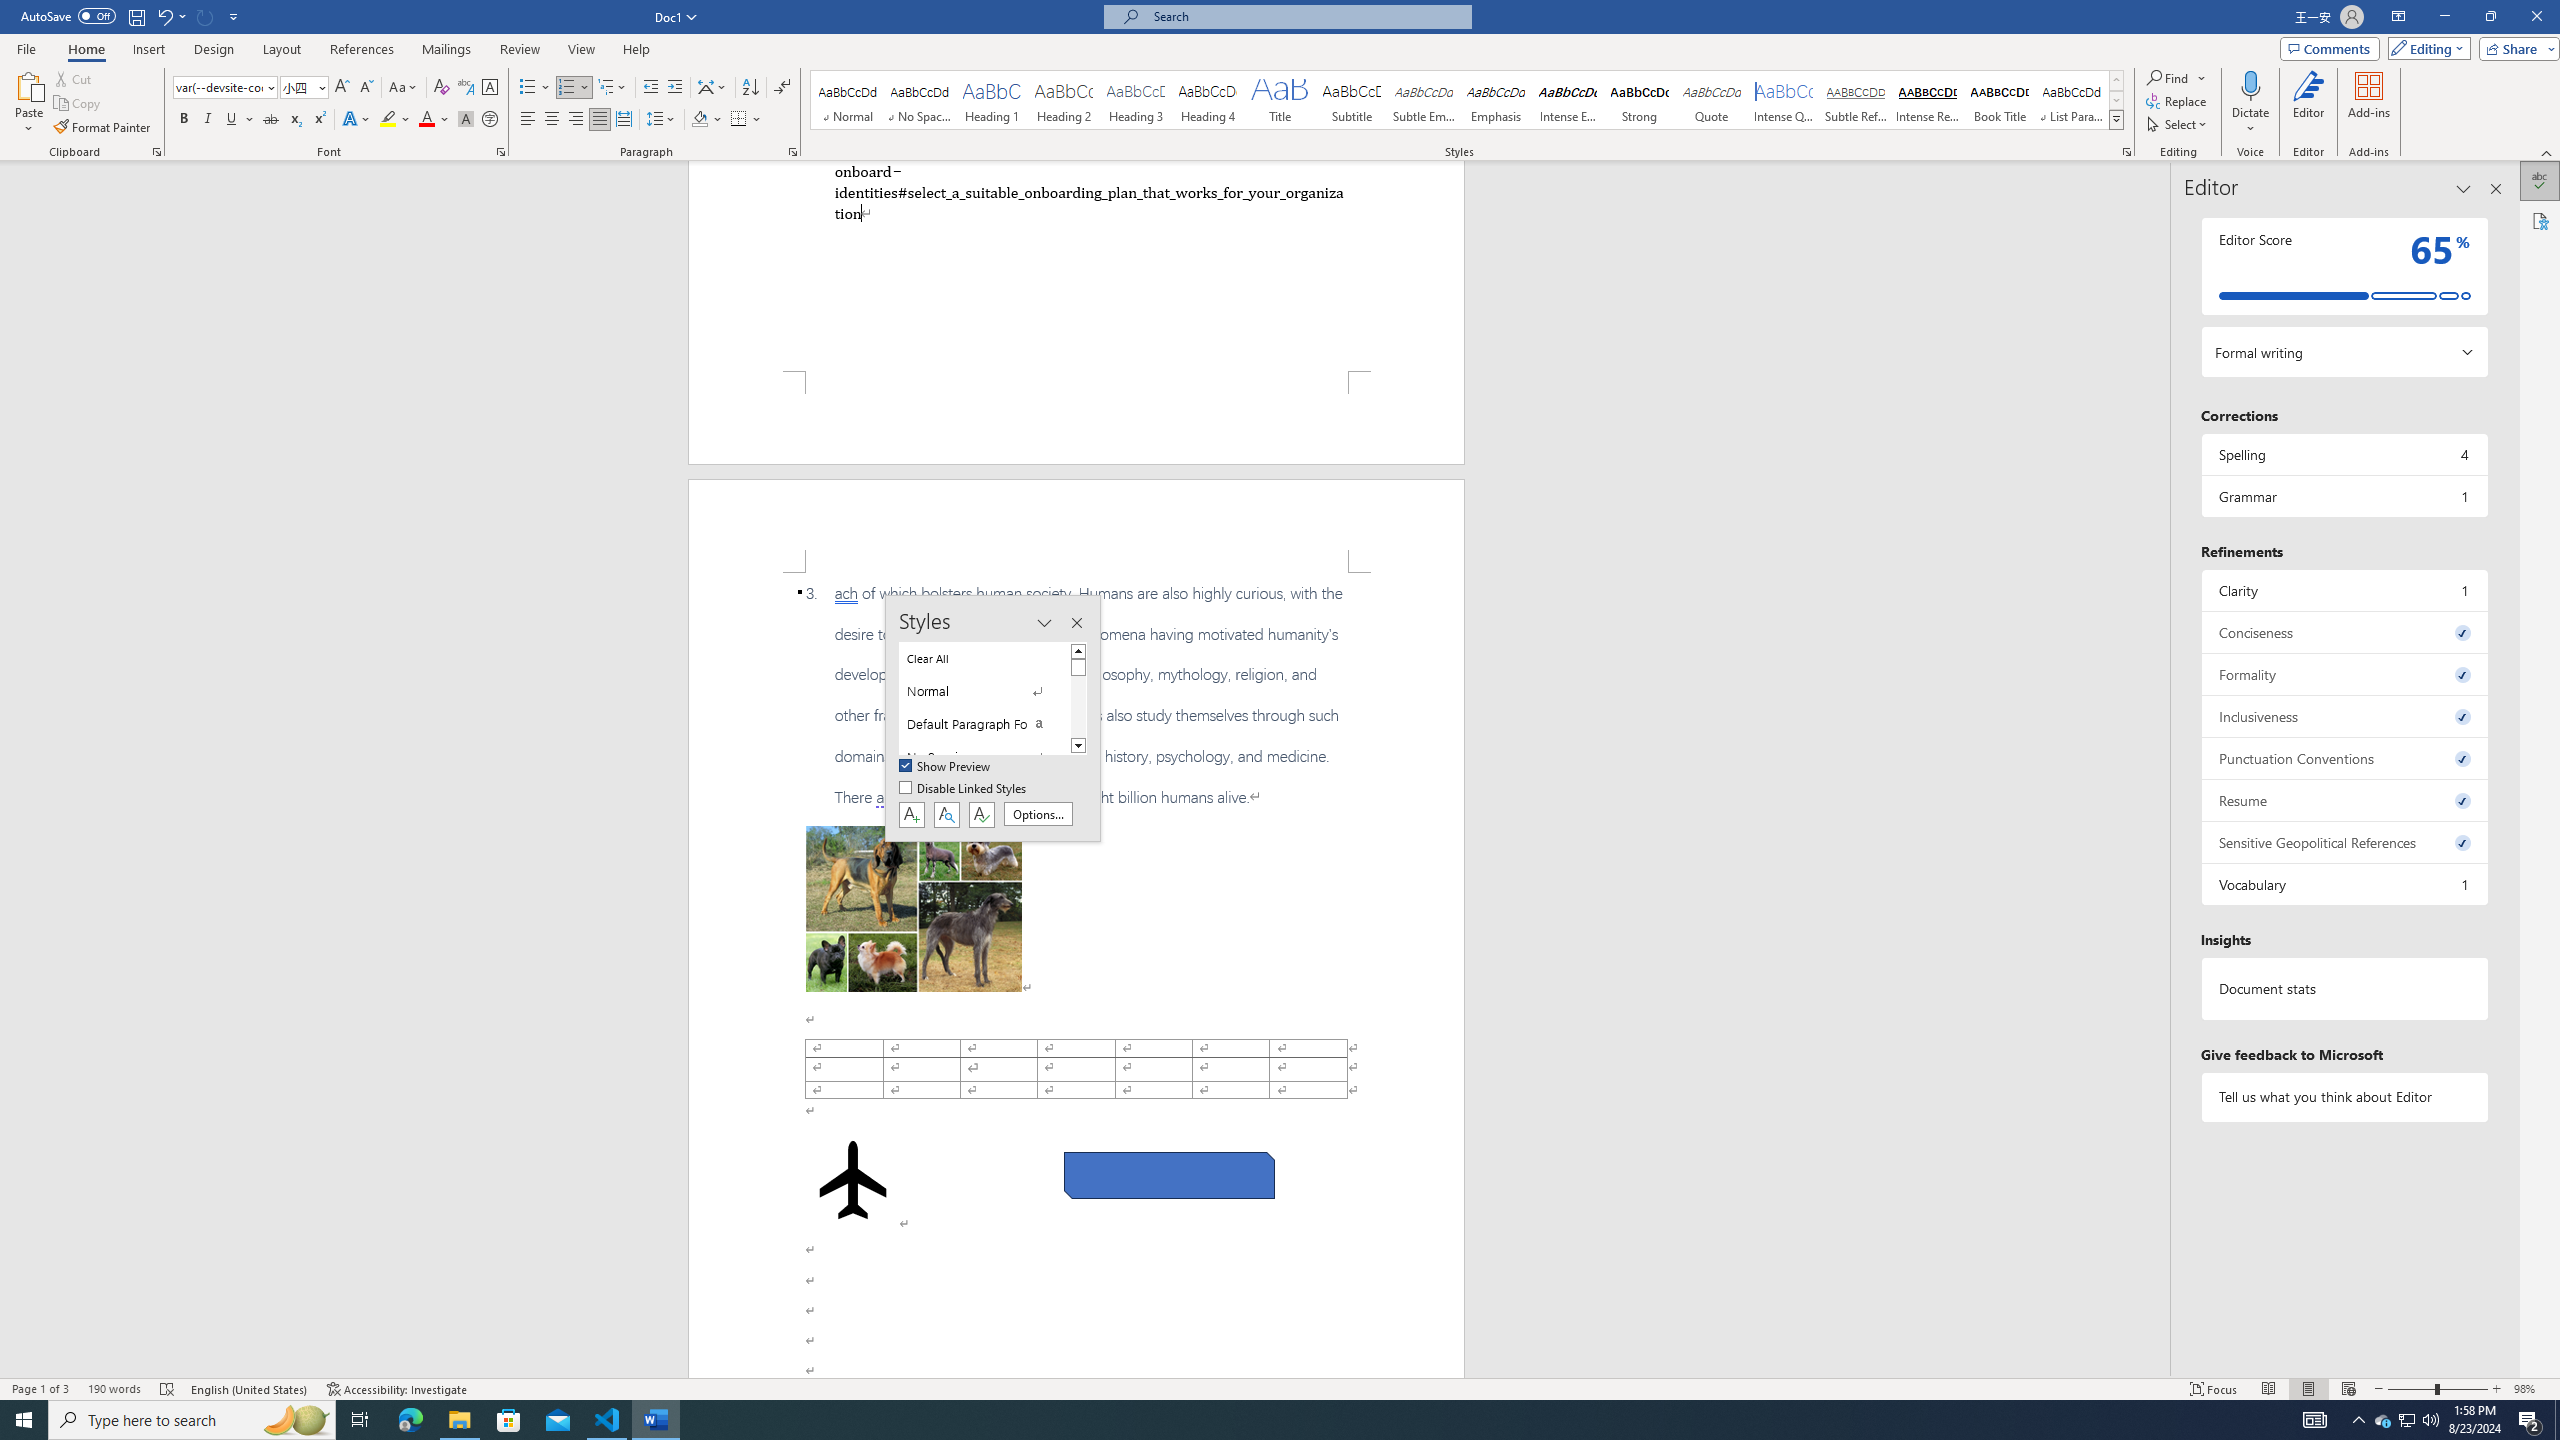 The height and width of the screenshot is (1440, 2560). Describe the element at coordinates (1712, 100) in the screenshot. I see `Quote` at that location.